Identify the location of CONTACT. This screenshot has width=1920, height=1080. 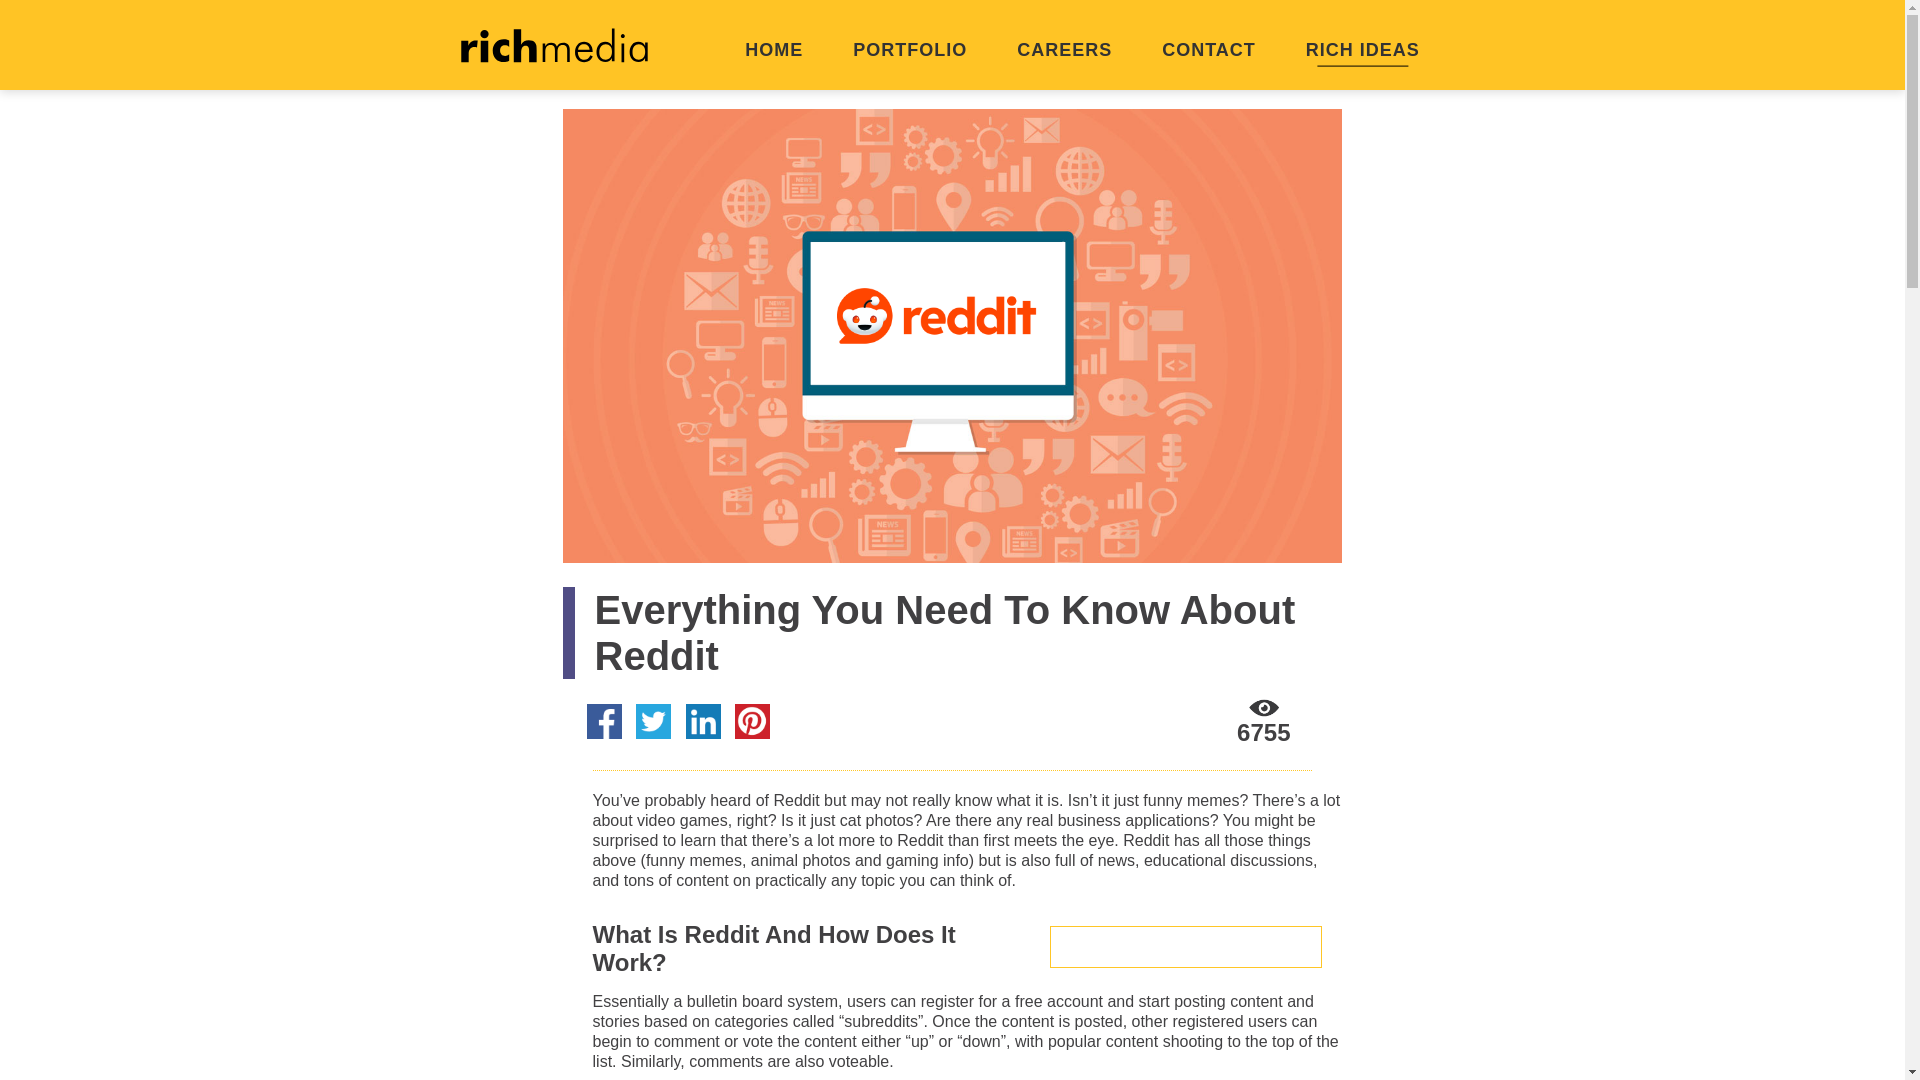
(1208, 51).